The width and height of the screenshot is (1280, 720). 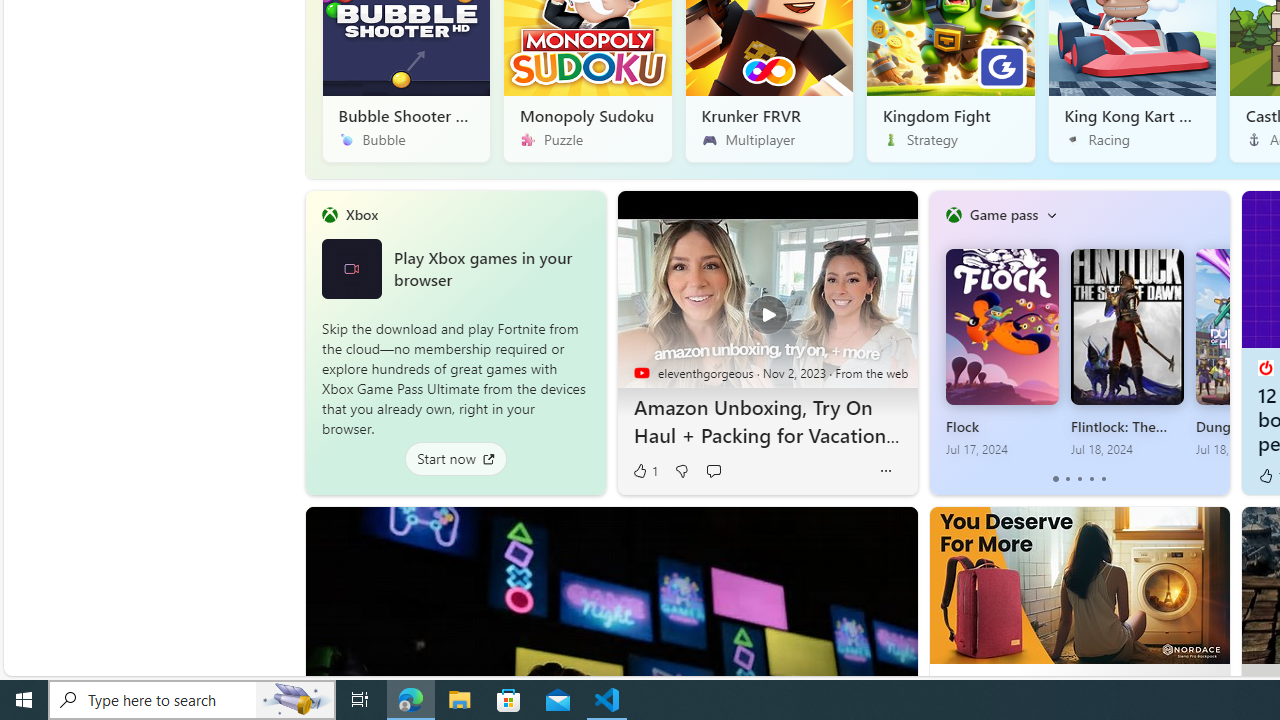 What do you see at coordinates (1218, 342) in the screenshot?
I see `Class: next-flipper` at bounding box center [1218, 342].